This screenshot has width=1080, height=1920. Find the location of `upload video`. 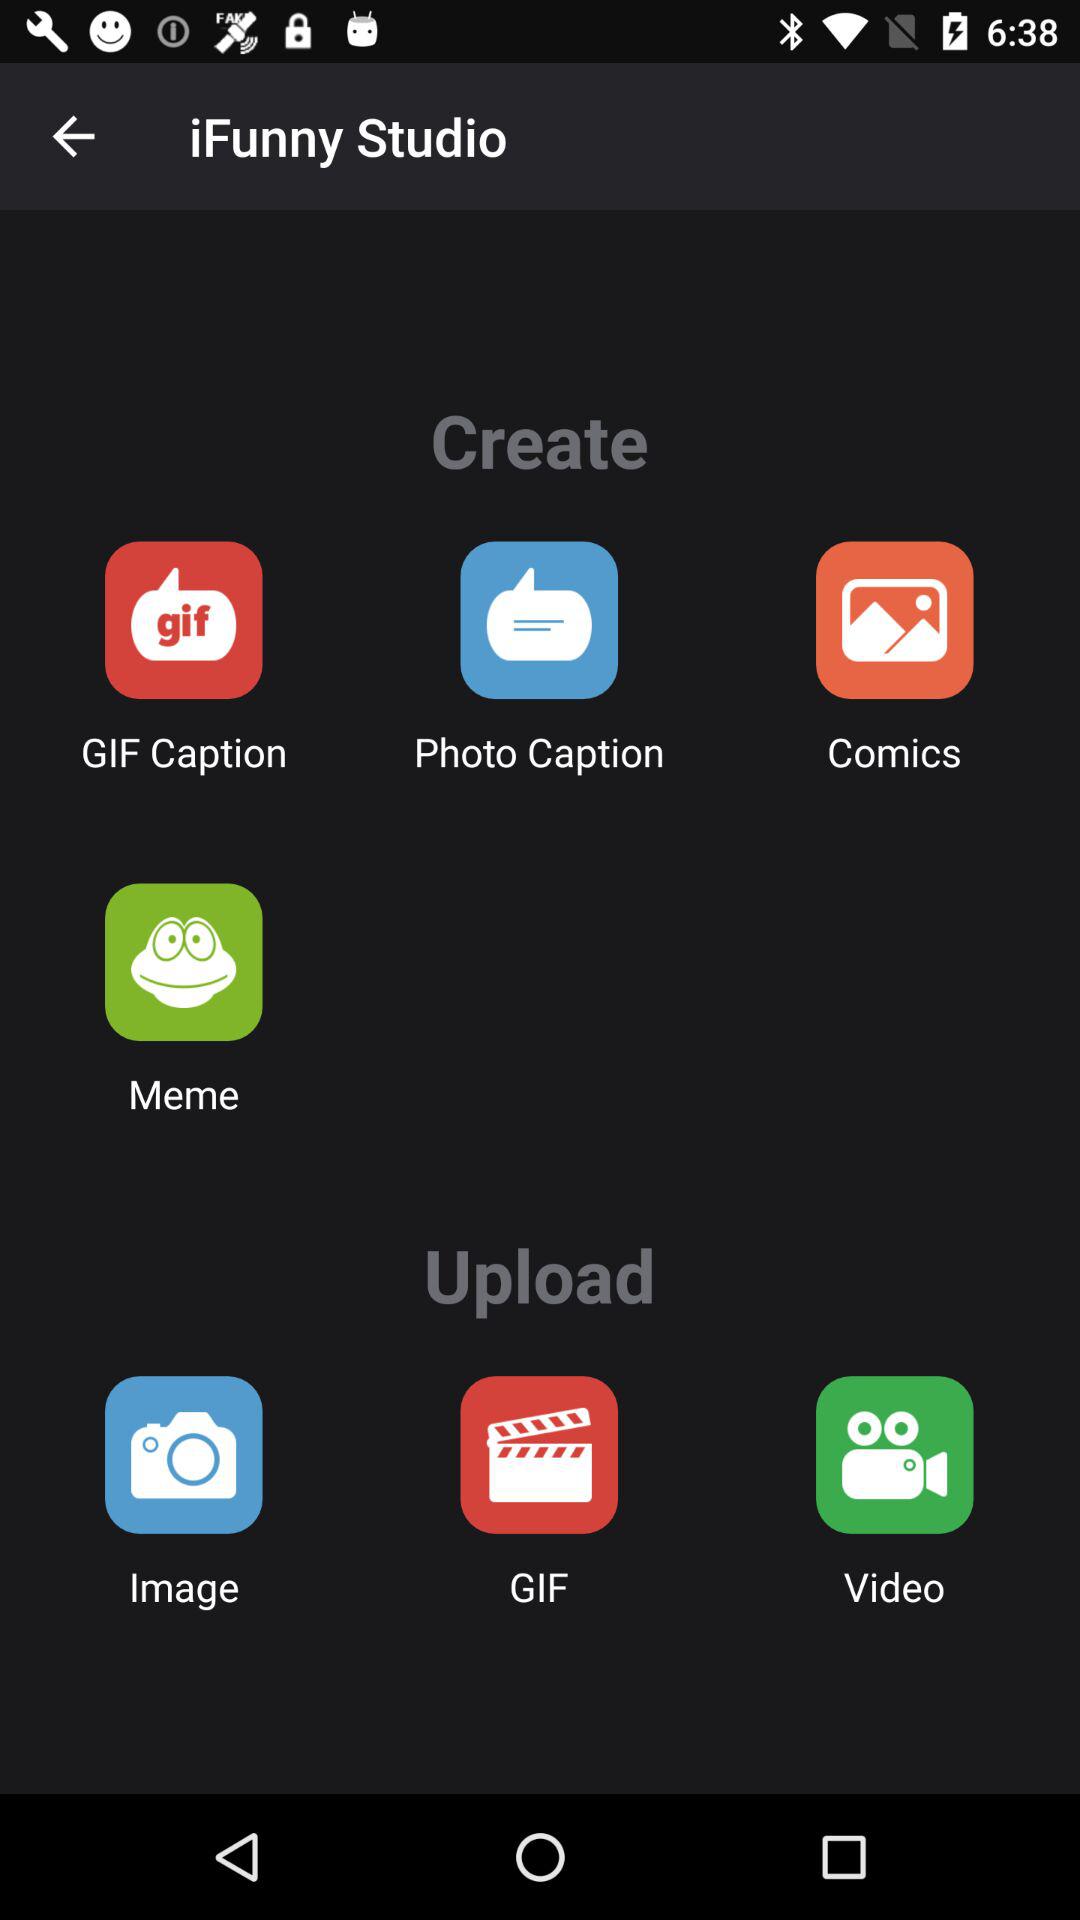

upload video is located at coordinates (894, 1454).